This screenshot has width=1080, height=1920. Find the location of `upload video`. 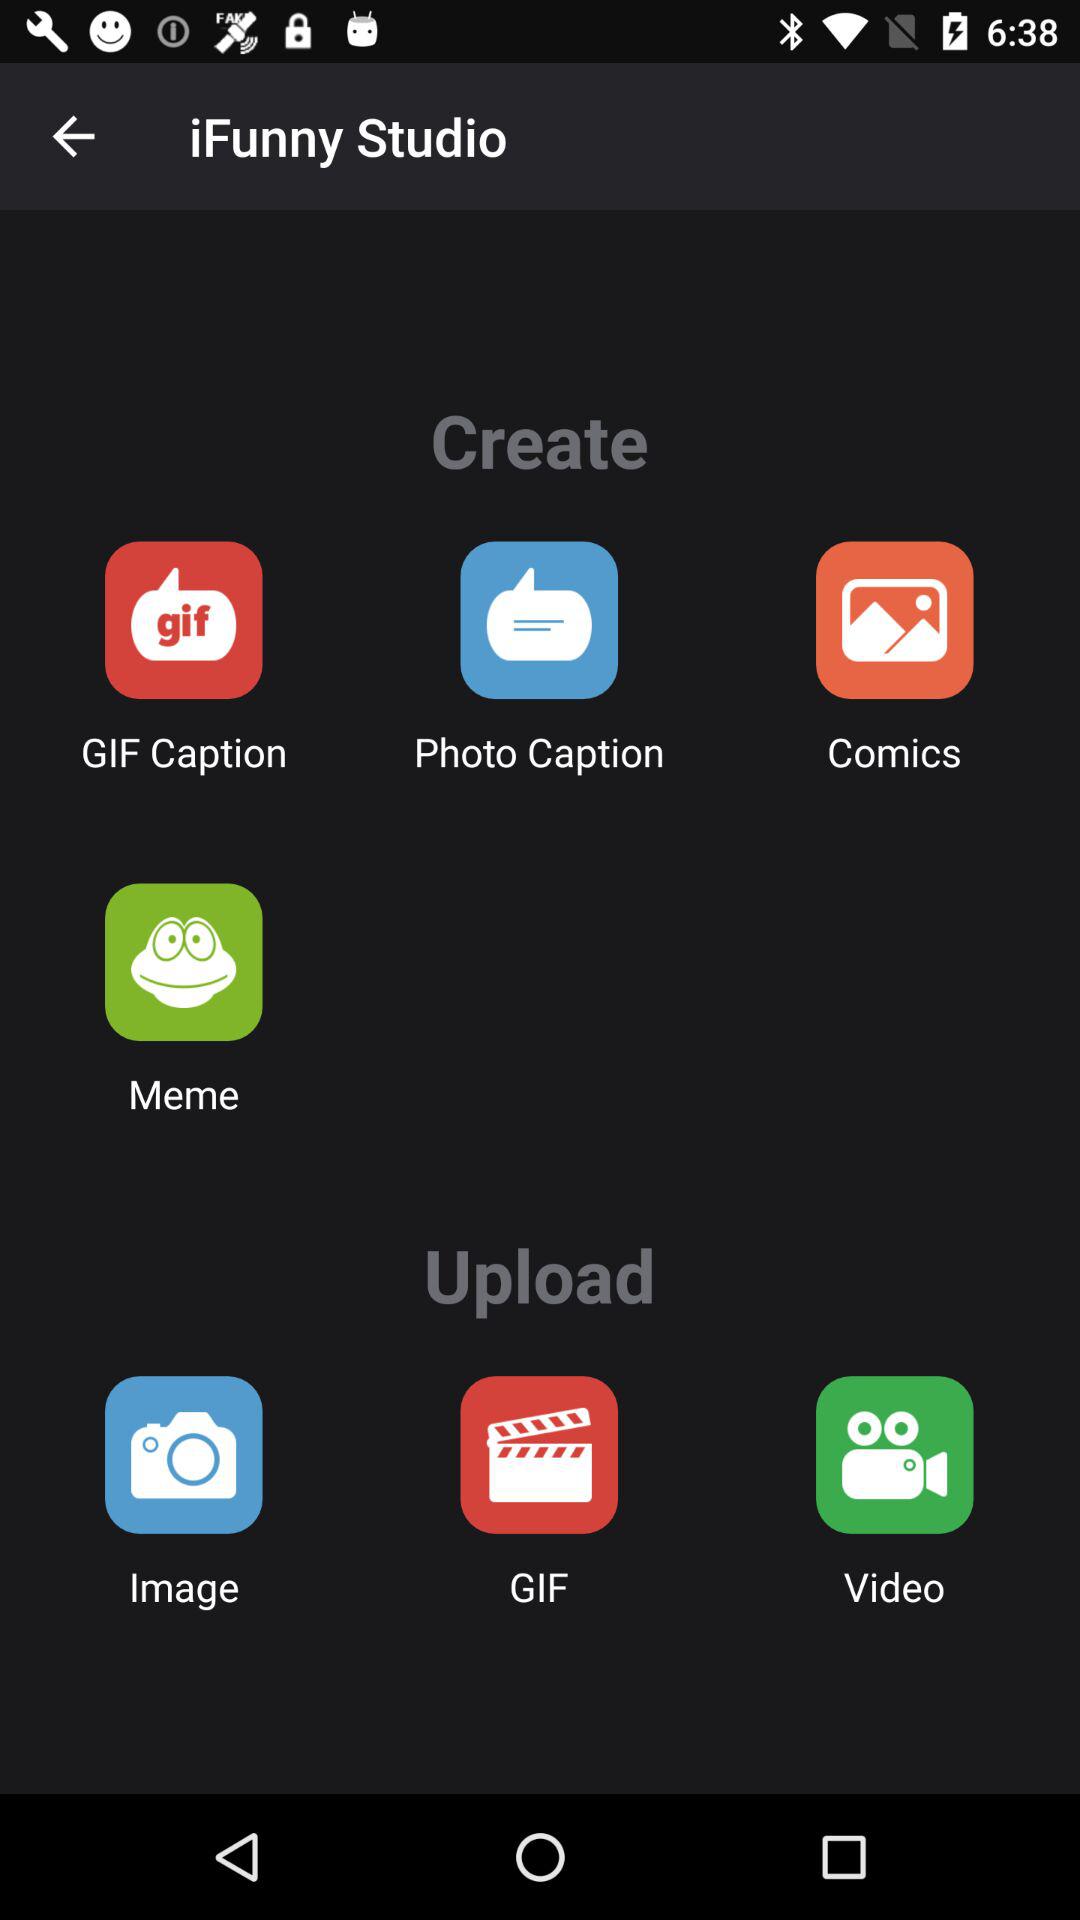

upload video is located at coordinates (894, 1454).